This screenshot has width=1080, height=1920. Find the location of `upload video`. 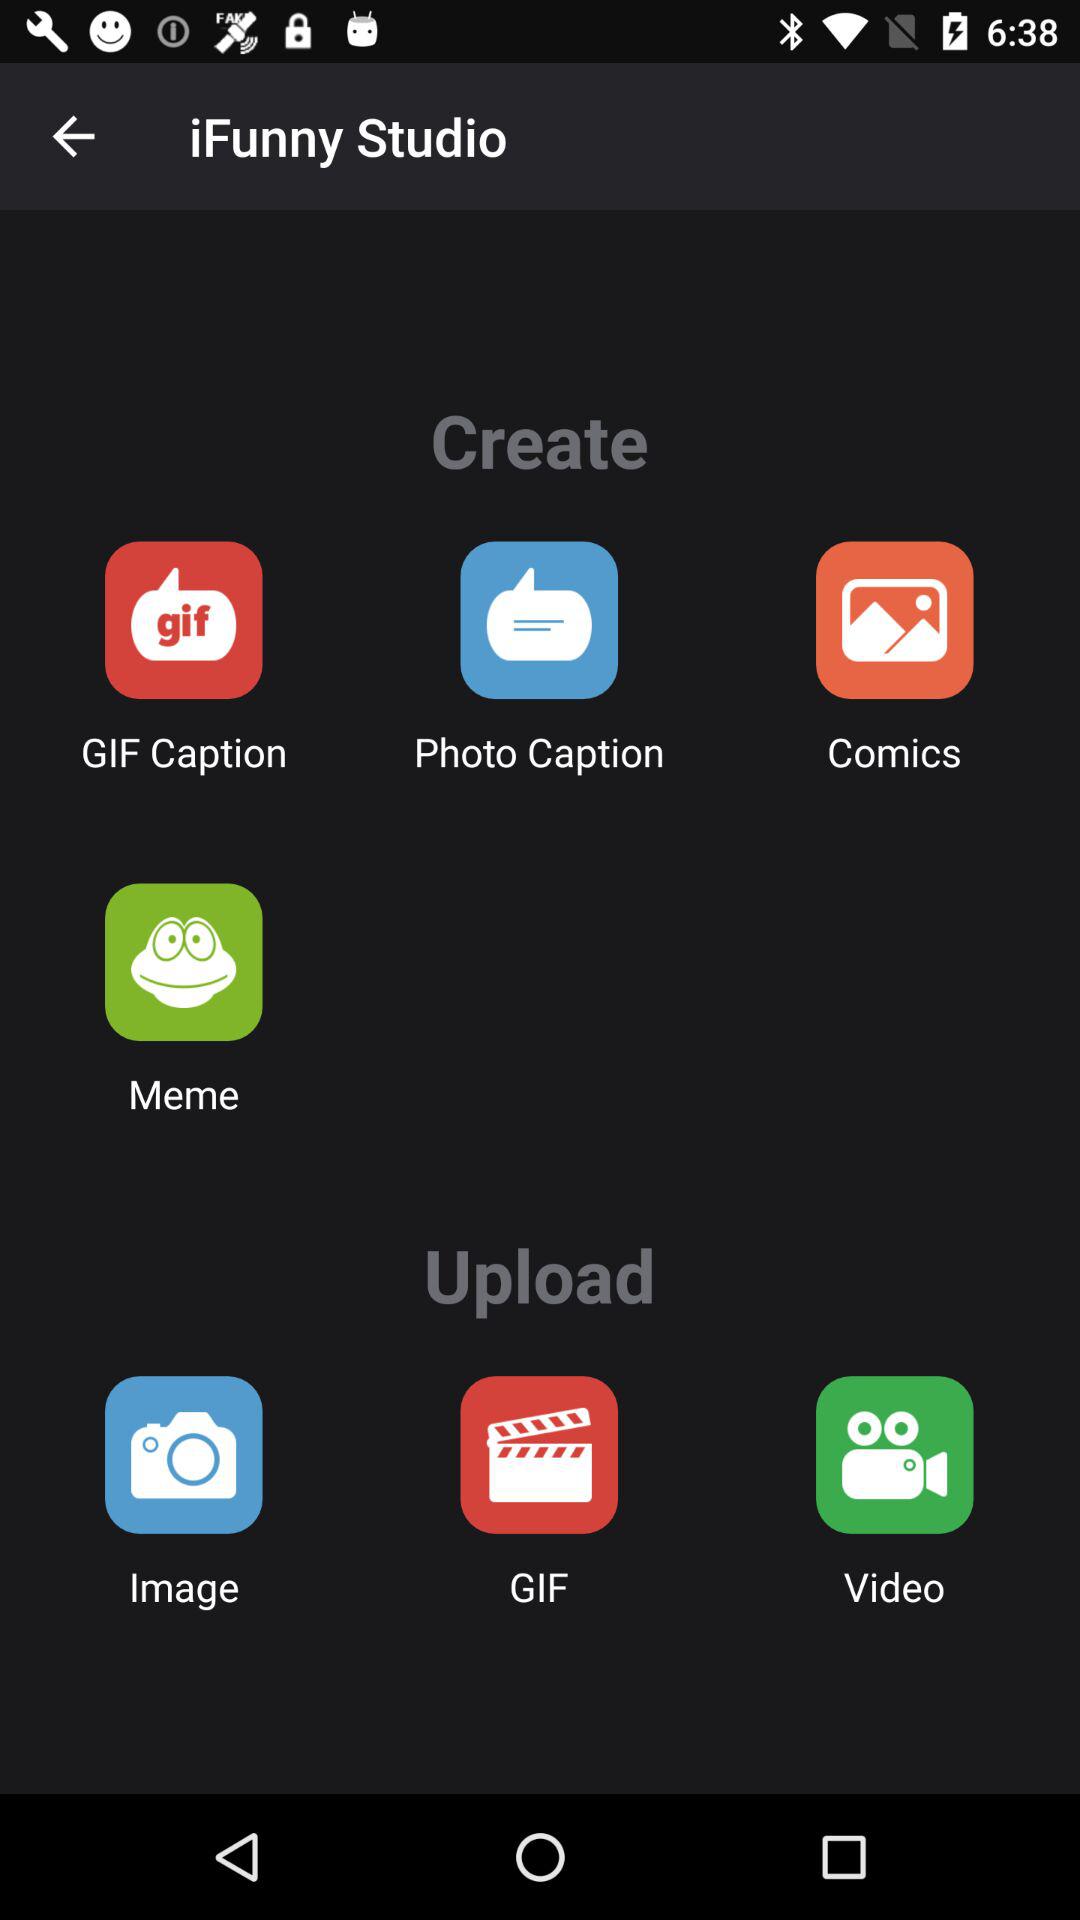

upload video is located at coordinates (894, 1454).